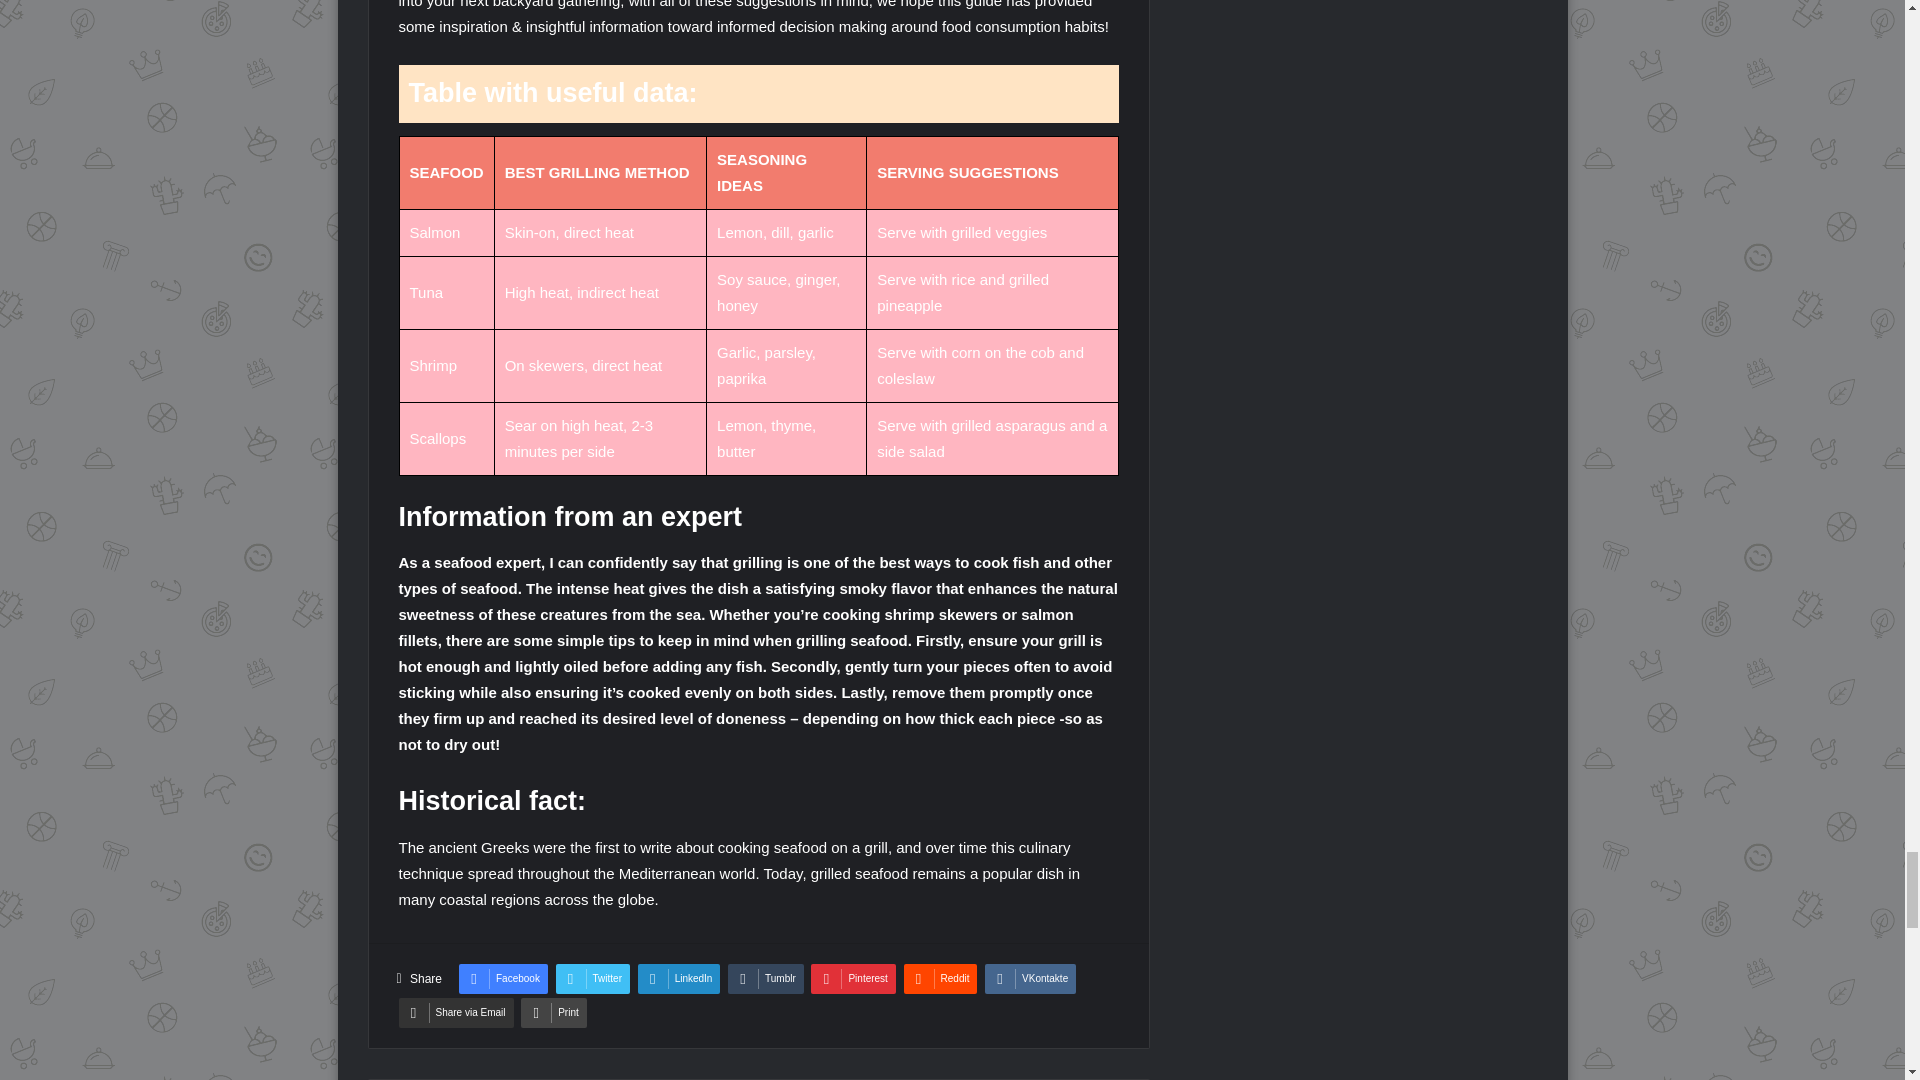  I want to click on Tumblr, so click(766, 978).